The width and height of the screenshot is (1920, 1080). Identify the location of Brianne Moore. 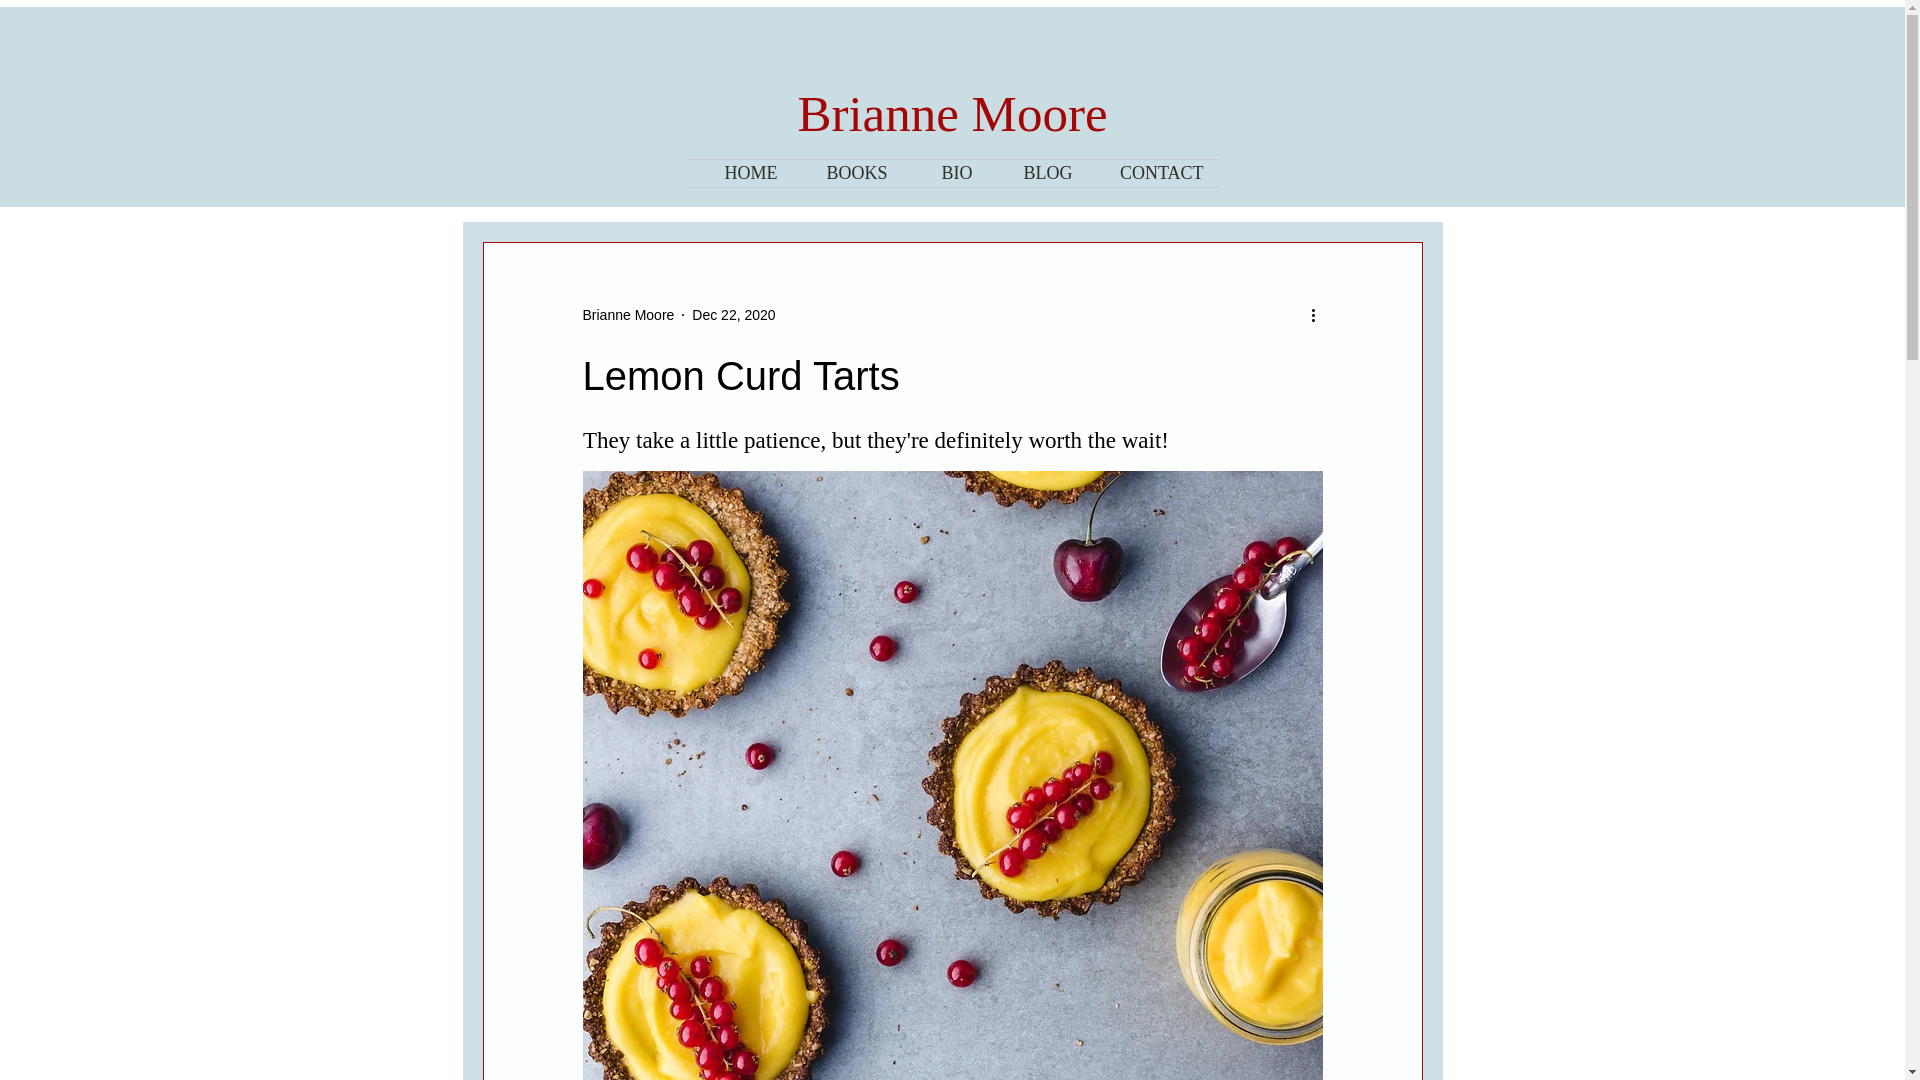
(627, 315).